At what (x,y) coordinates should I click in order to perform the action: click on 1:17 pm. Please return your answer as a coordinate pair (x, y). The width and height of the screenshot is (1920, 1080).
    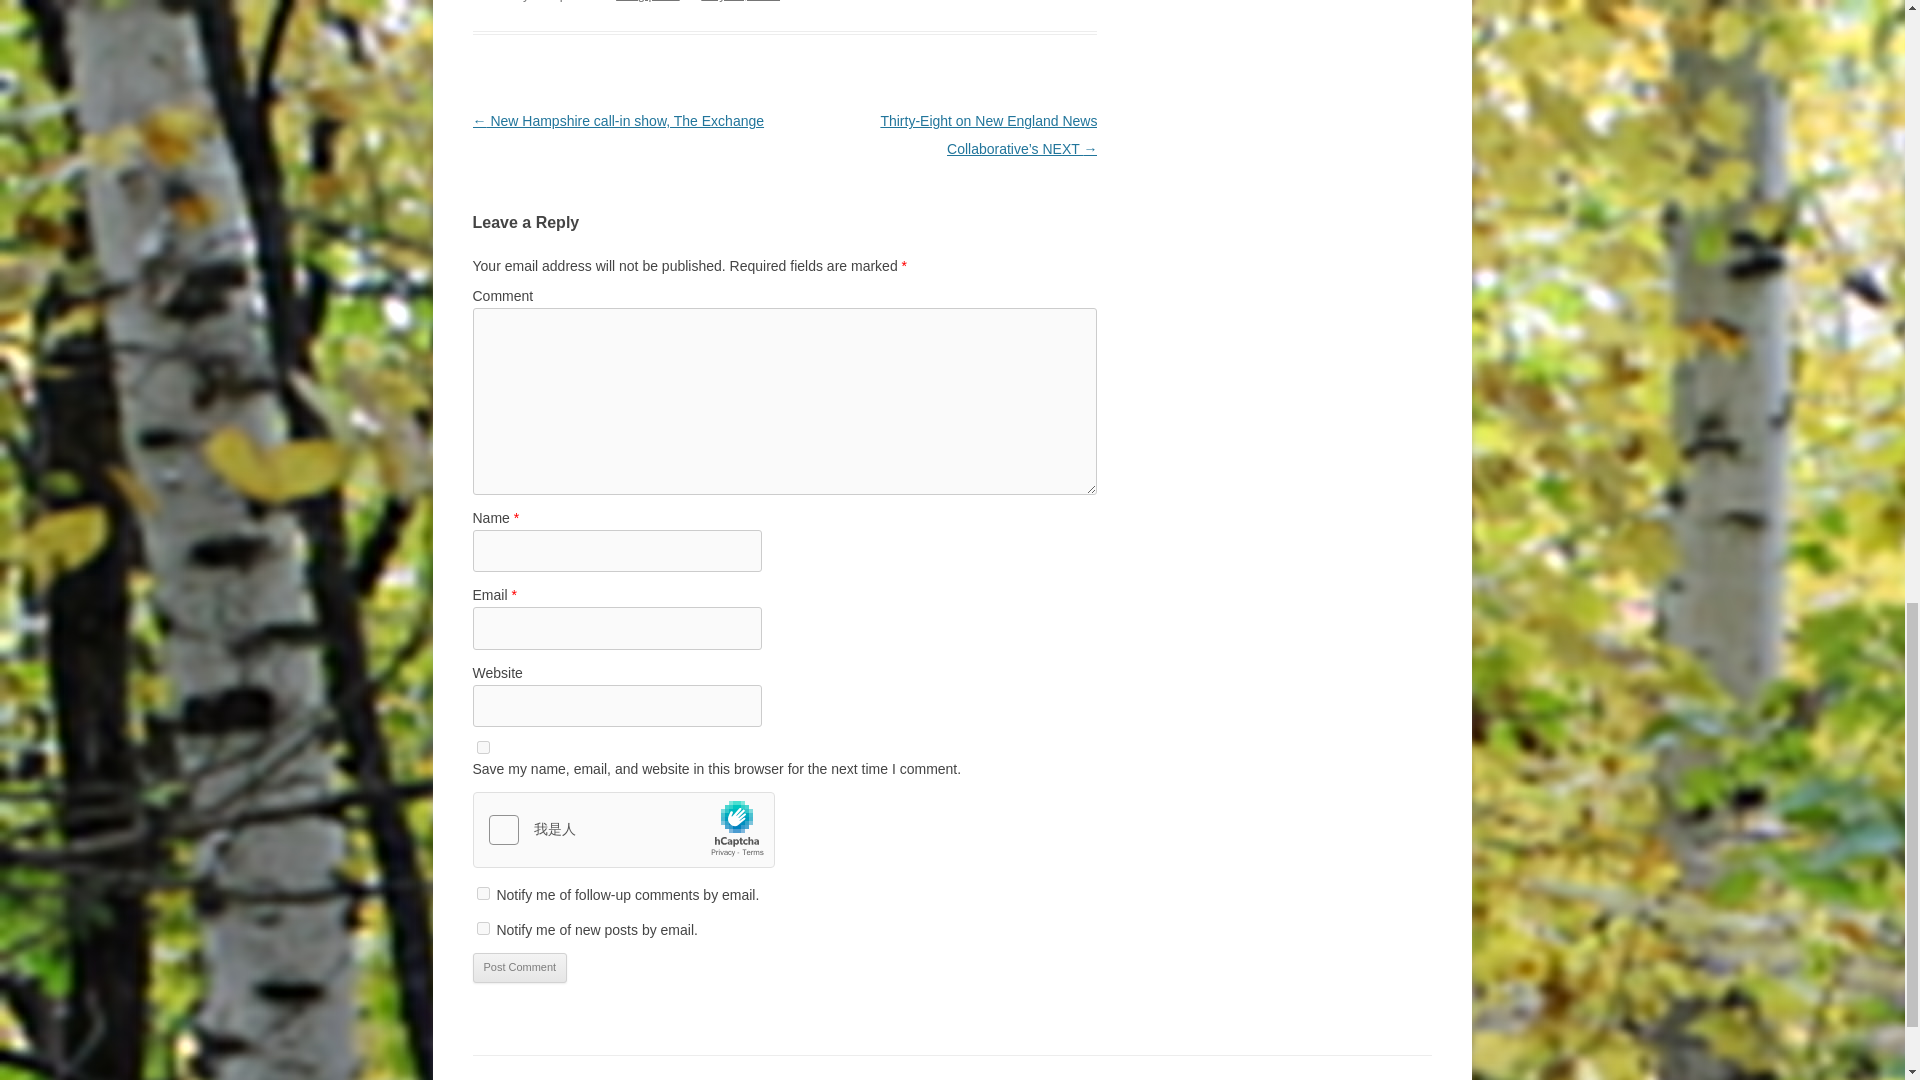
    Looking at the image, I should click on (740, 1).